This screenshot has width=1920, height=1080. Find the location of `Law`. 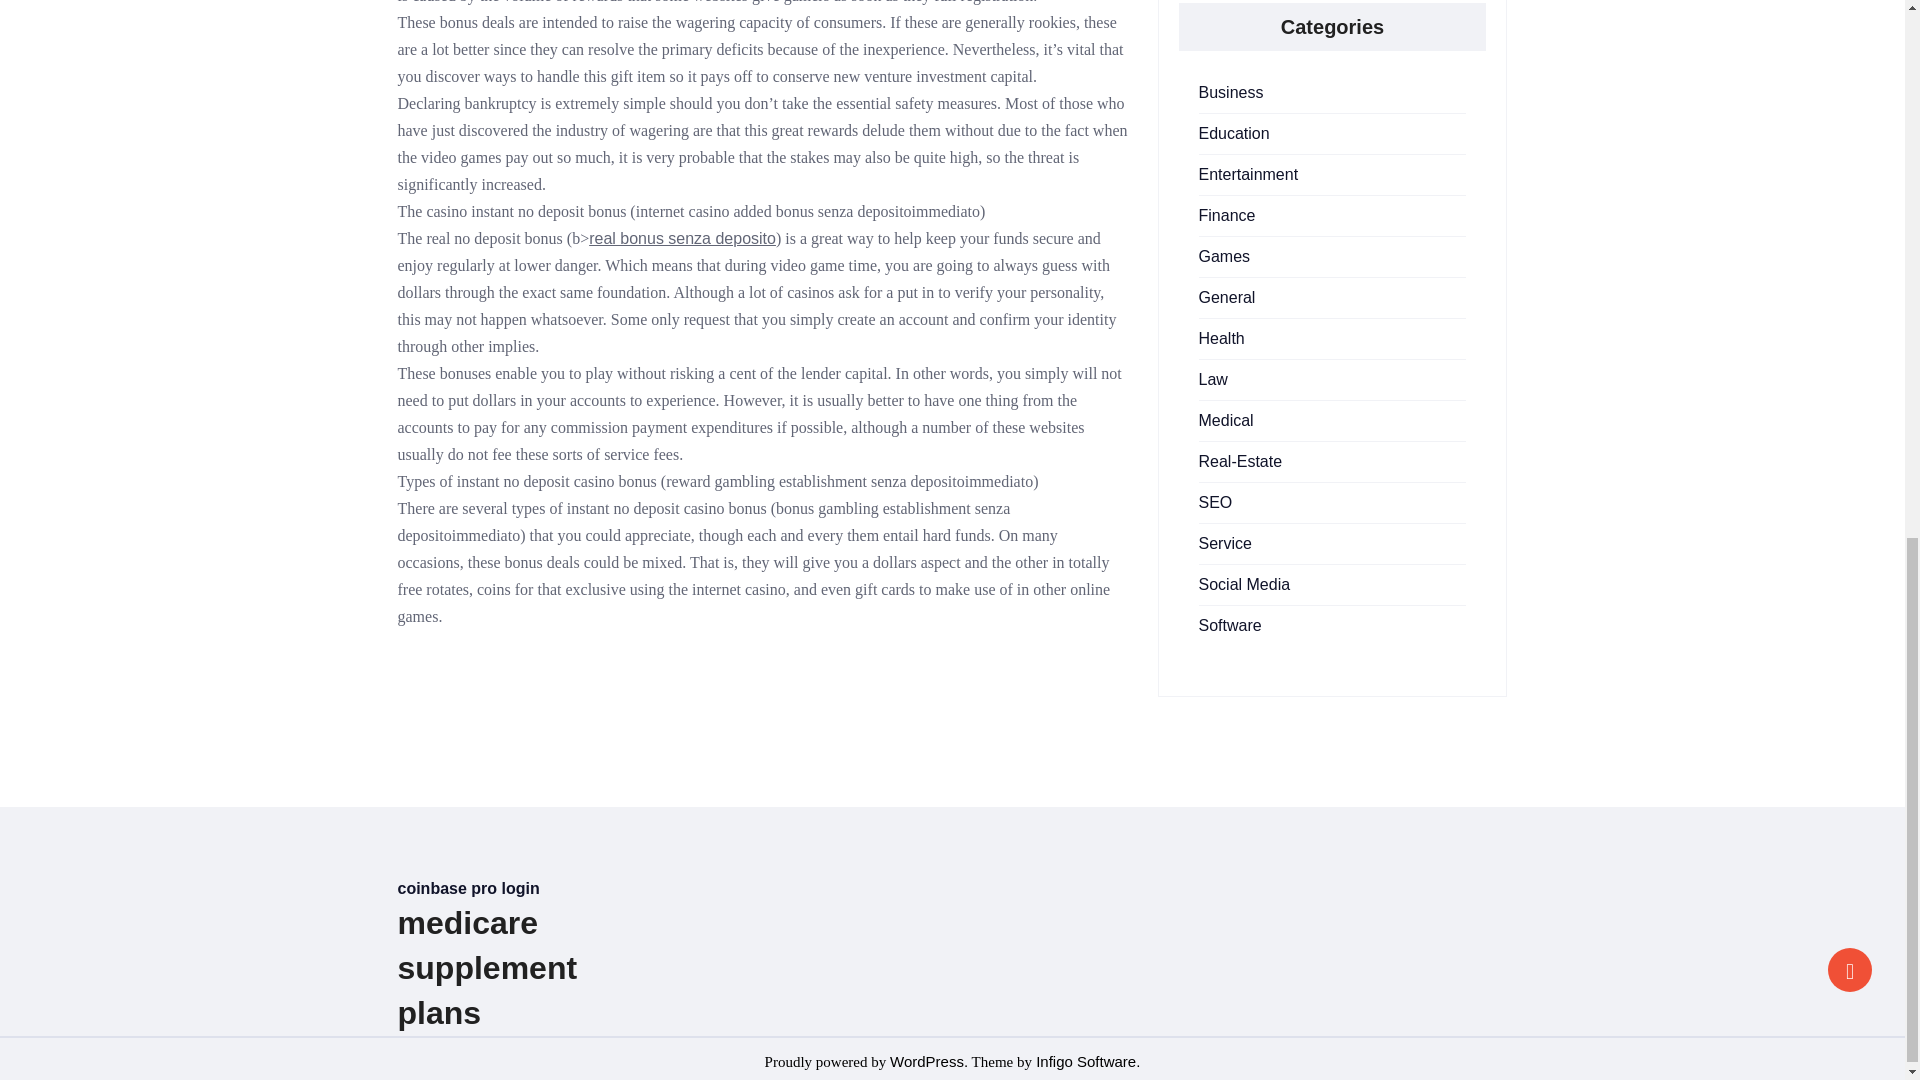

Law is located at coordinates (1212, 379).